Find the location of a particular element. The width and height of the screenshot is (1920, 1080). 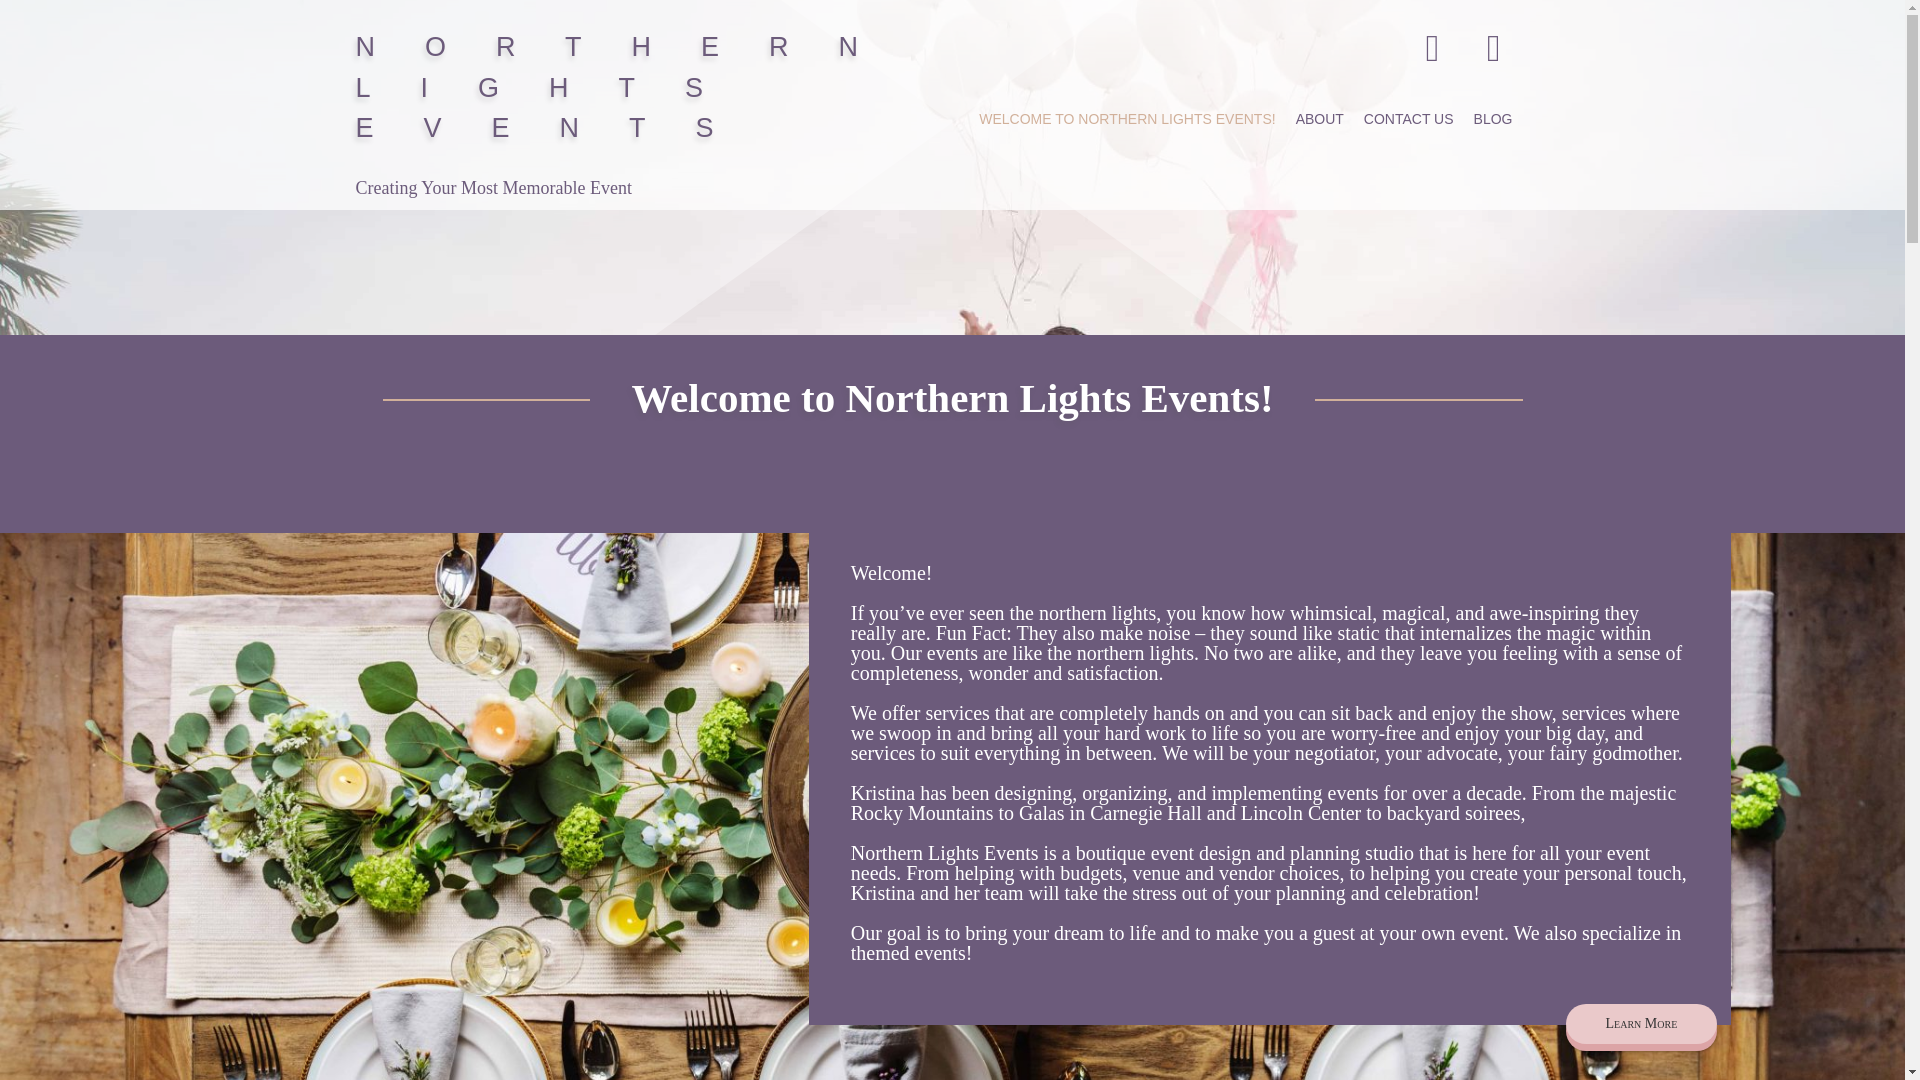

Welcome to Northern Lights Events! is located at coordinates (951, 398).